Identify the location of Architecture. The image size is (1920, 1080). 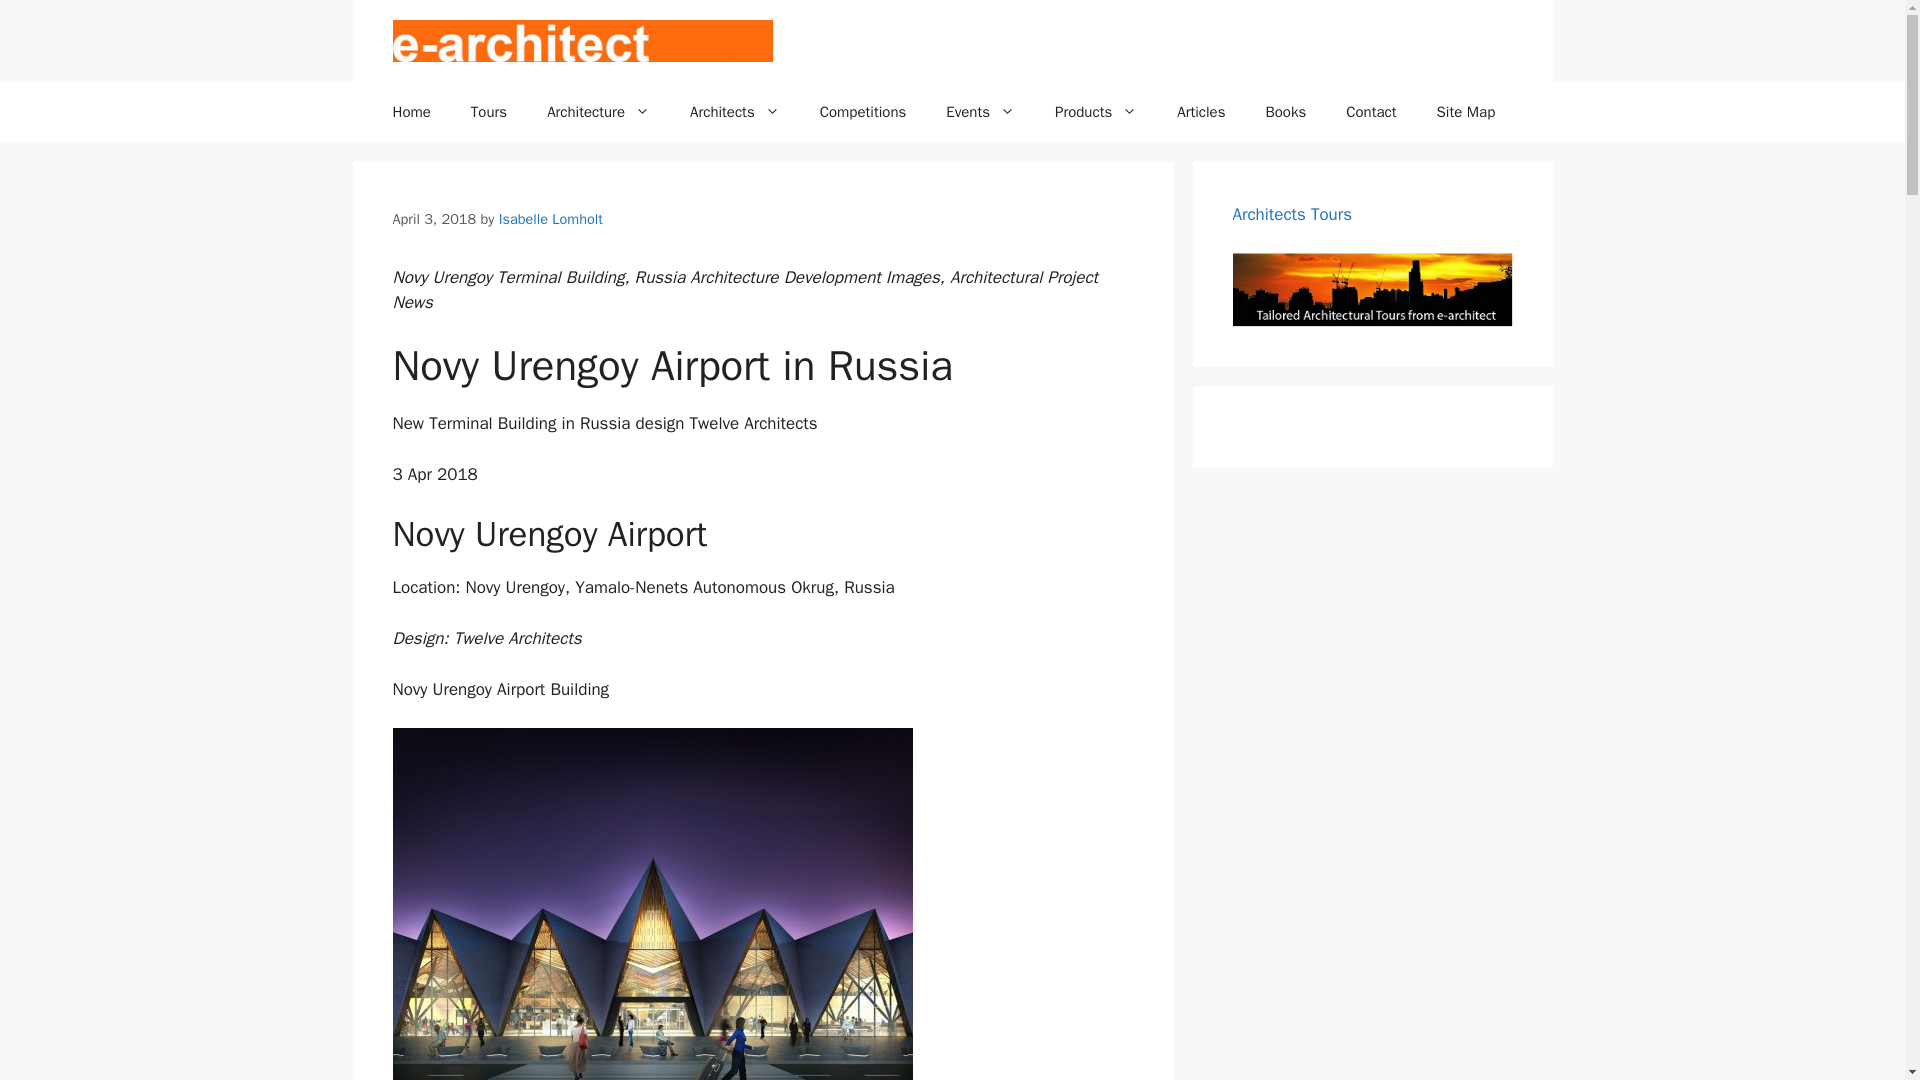
(598, 112).